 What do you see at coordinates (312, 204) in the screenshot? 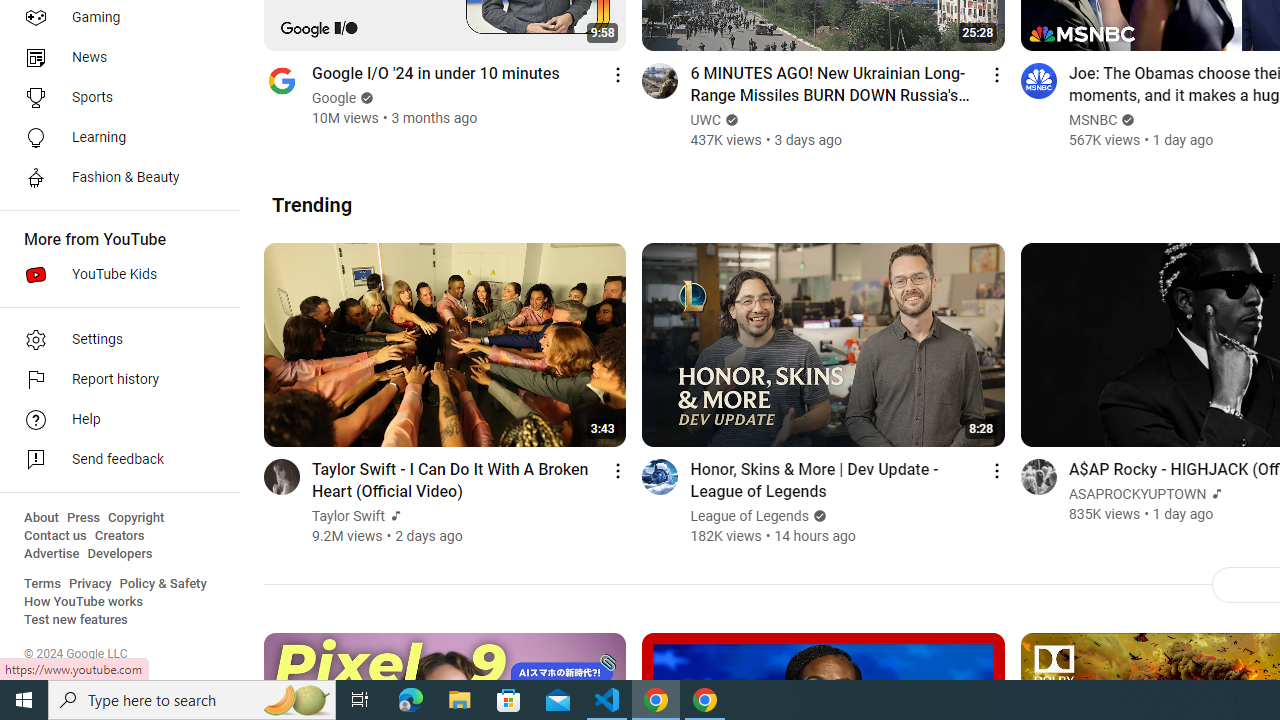
I see `Trending` at bounding box center [312, 204].